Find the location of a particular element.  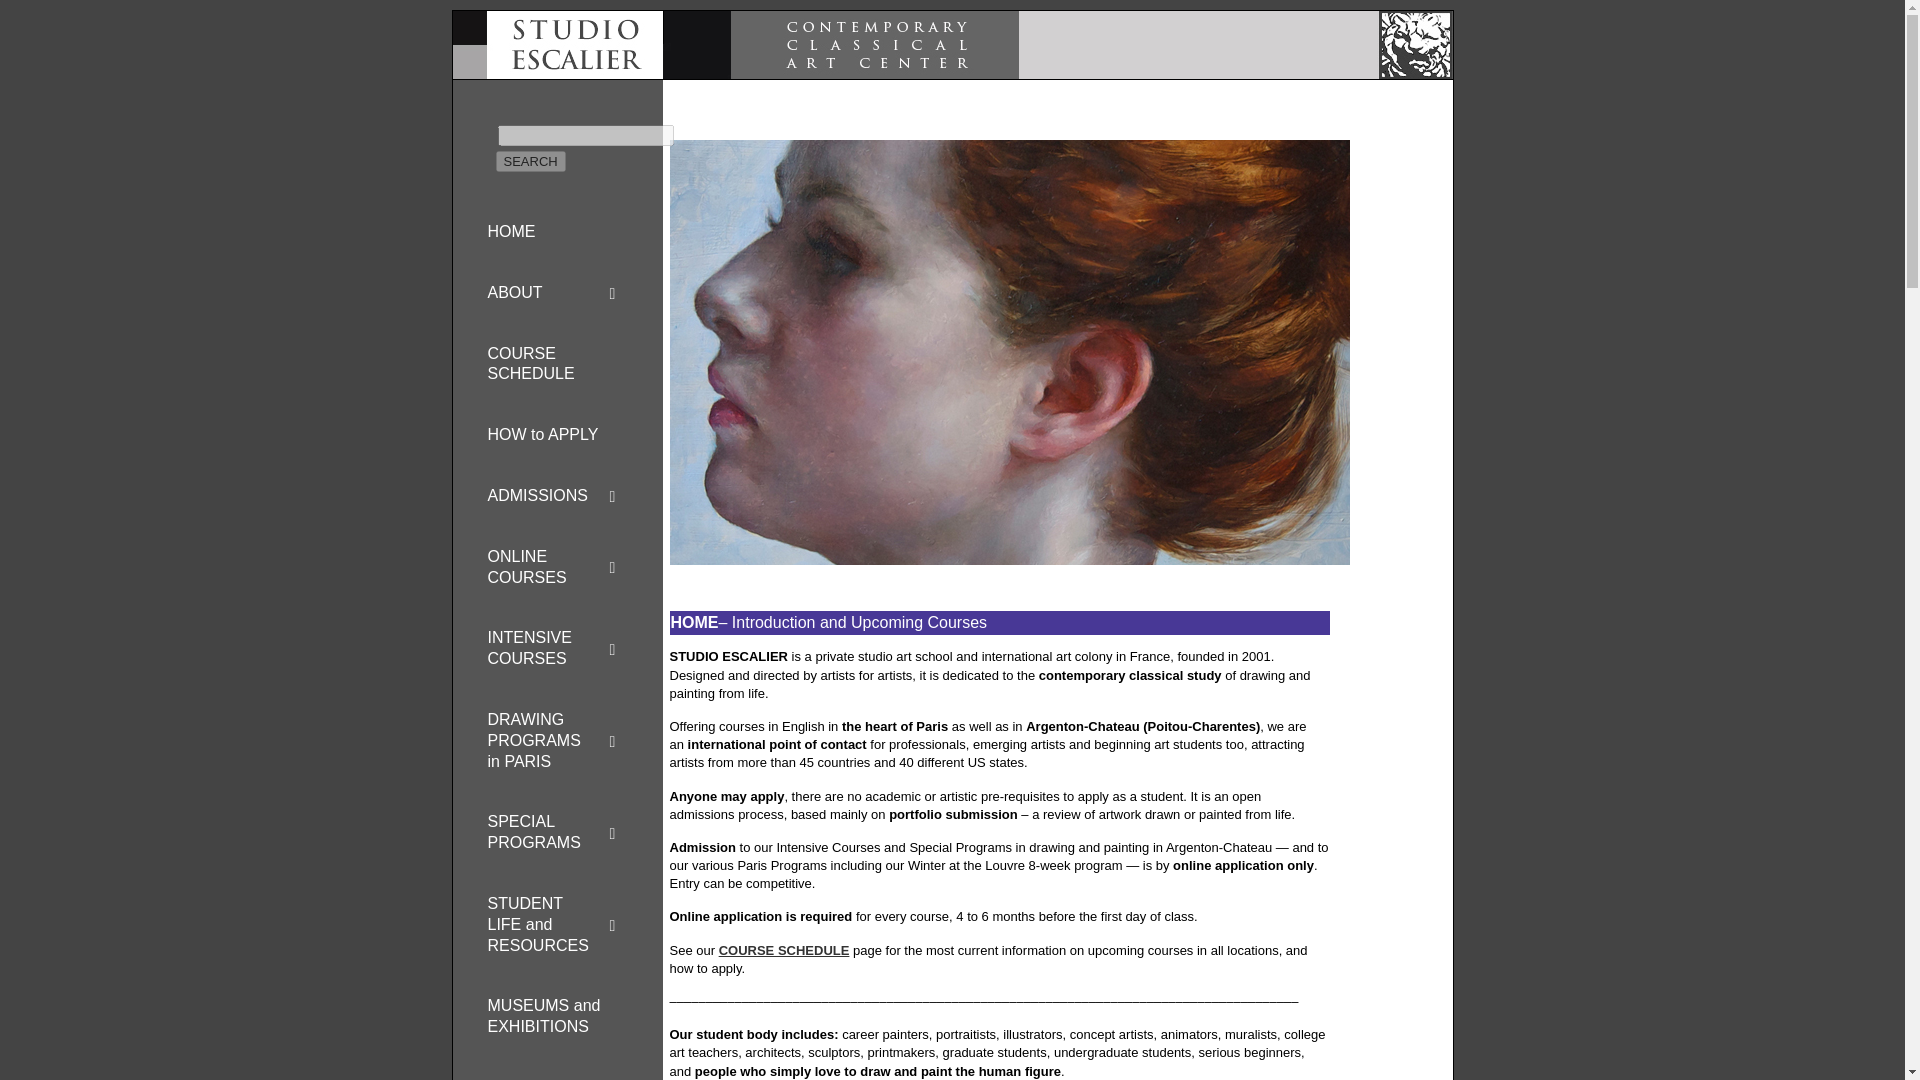

ADMISSIONS is located at coordinates (558, 496).